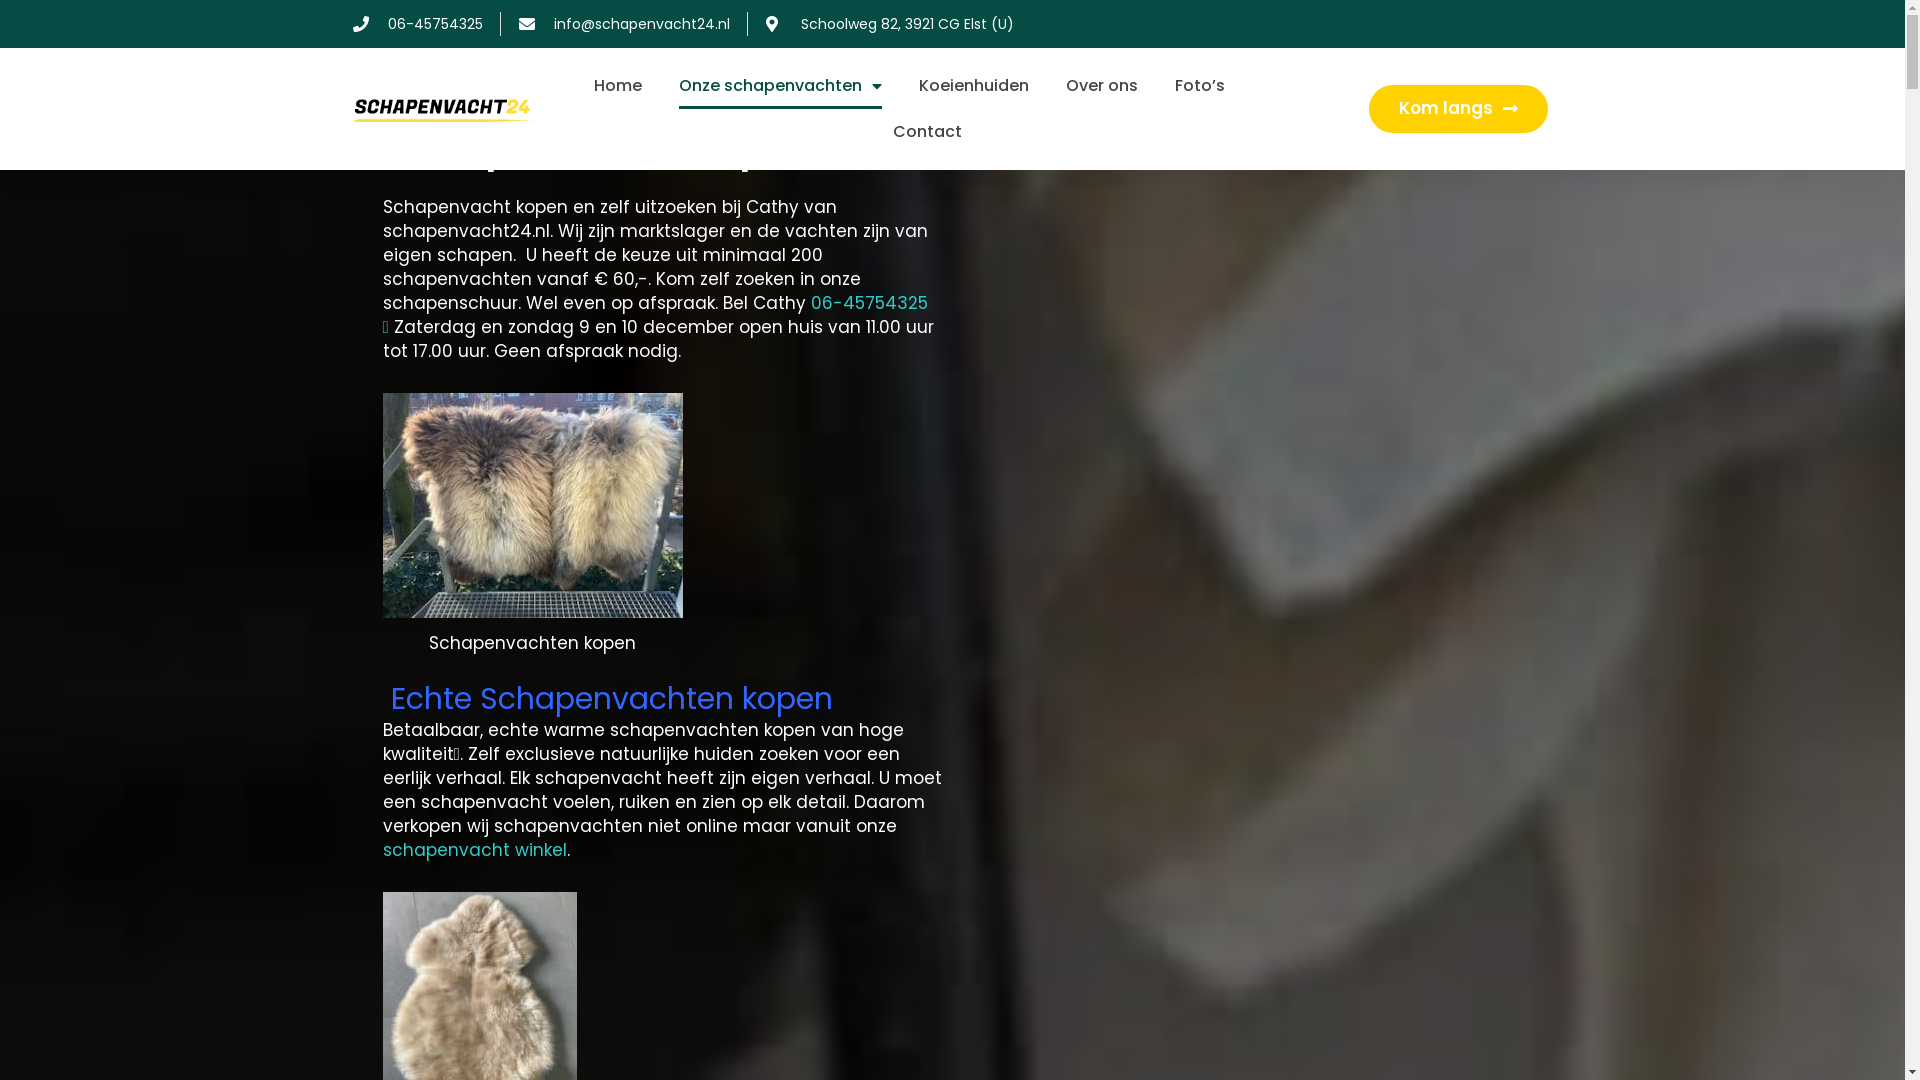 The image size is (1920, 1080). Describe the element at coordinates (780, 86) in the screenshot. I see `Onze schapenvachten` at that location.